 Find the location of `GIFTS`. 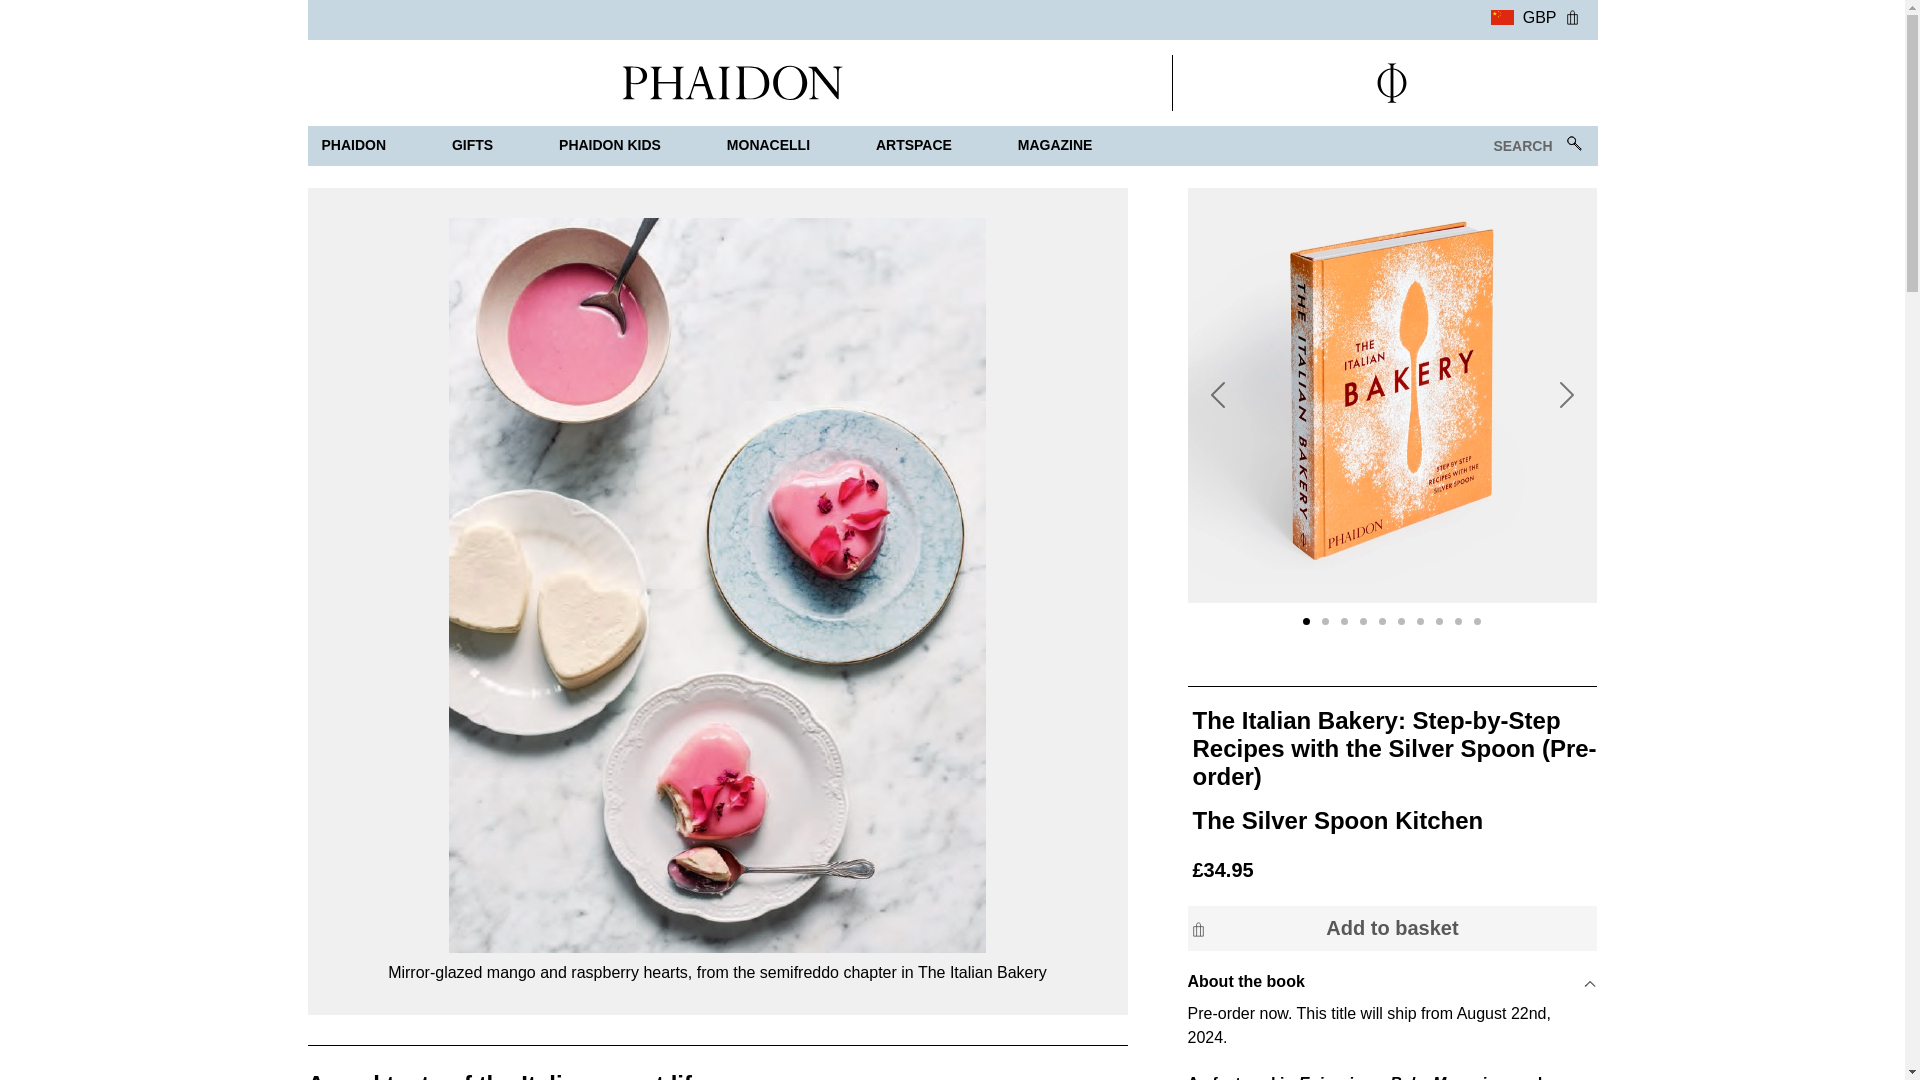

GIFTS is located at coordinates (472, 146).